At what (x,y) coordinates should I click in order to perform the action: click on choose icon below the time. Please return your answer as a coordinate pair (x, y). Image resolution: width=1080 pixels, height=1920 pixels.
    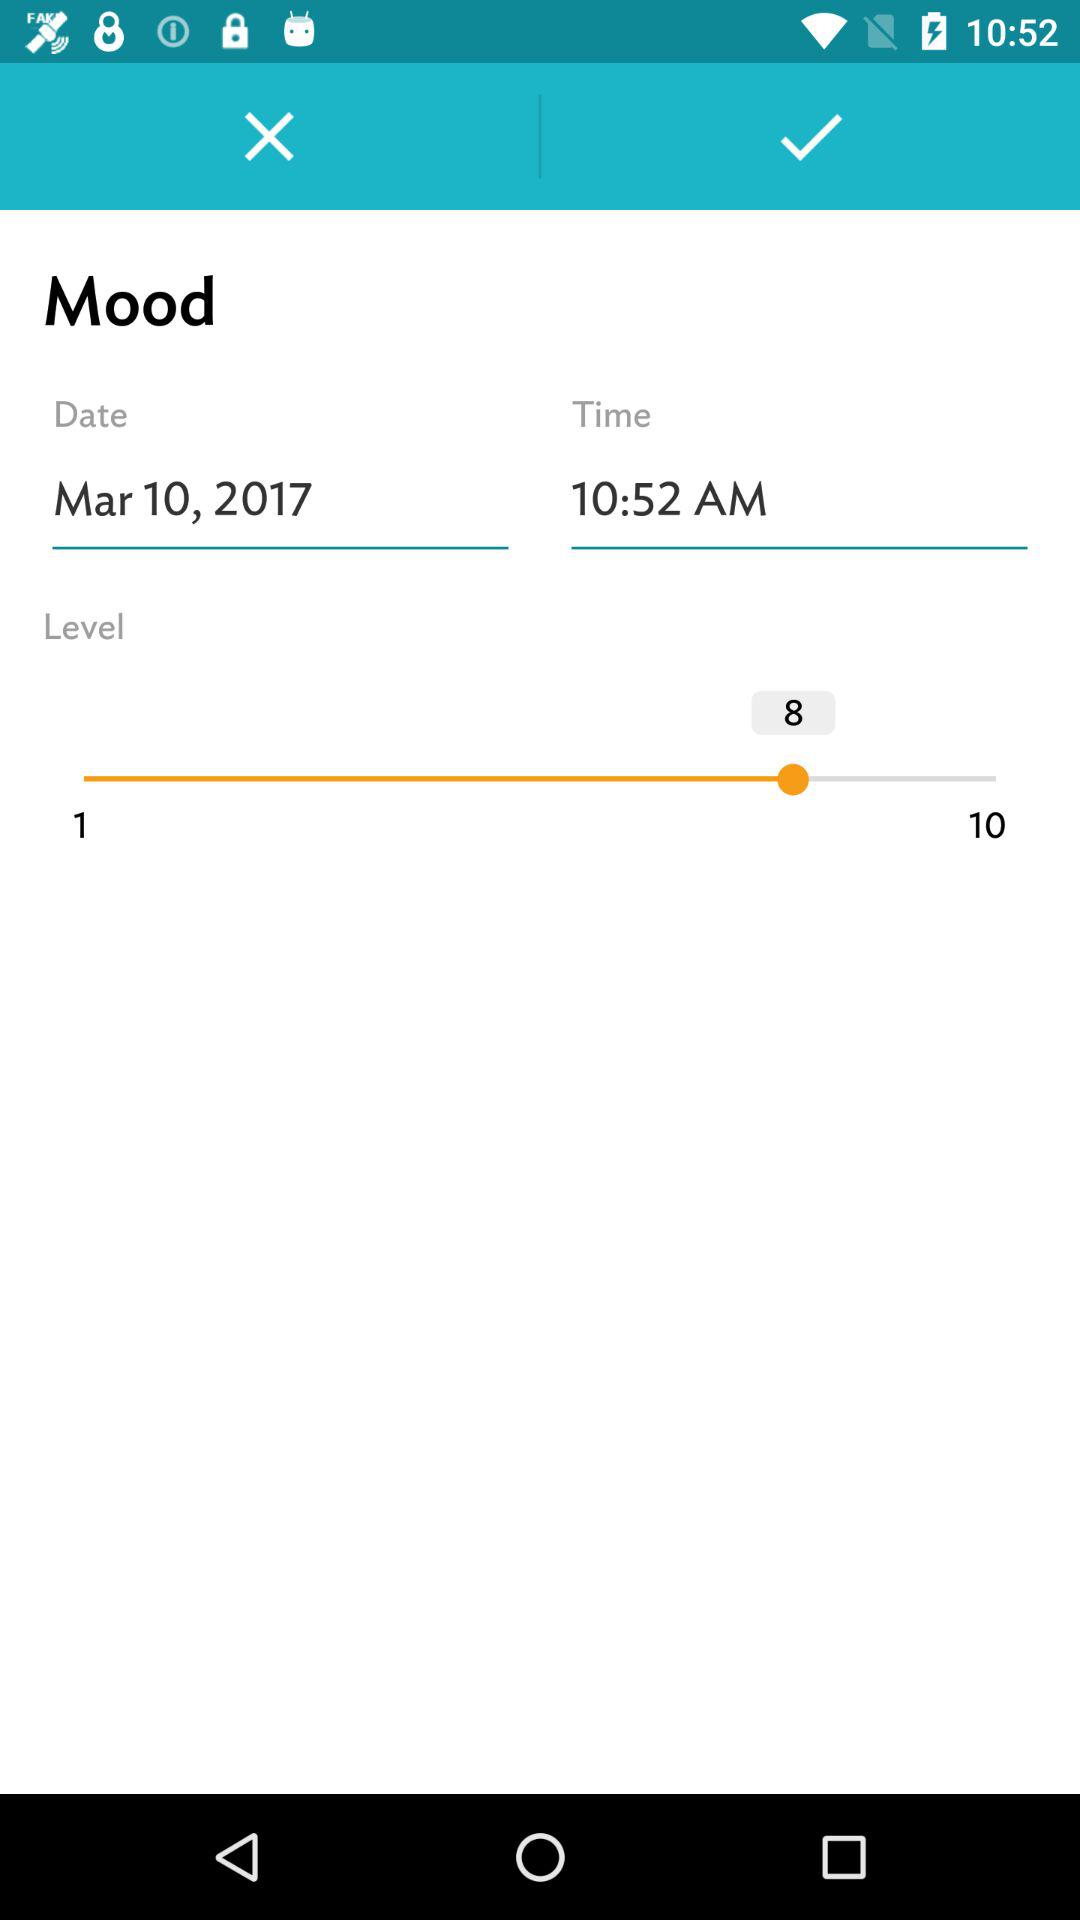
    Looking at the image, I should click on (800, 499).